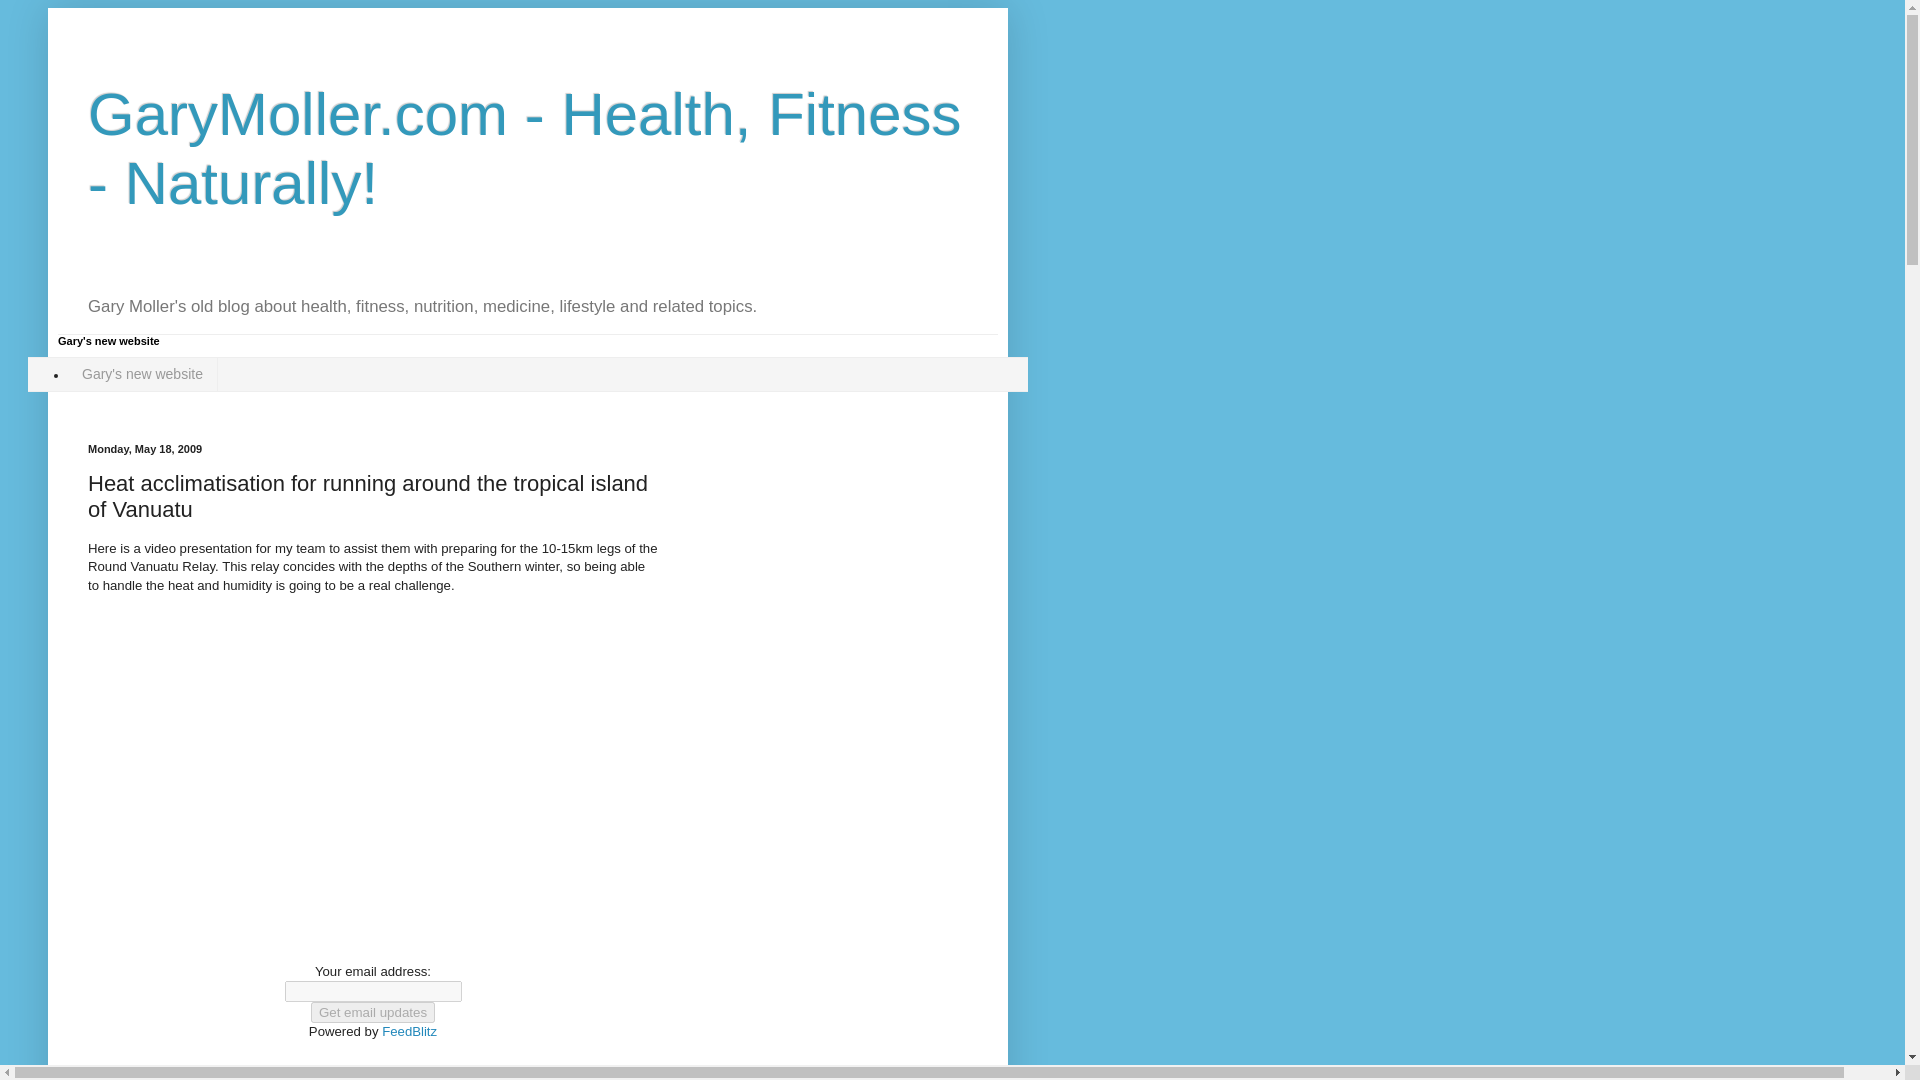  Describe the element at coordinates (410, 1030) in the screenshot. I see `FeedBlitz` at that location.